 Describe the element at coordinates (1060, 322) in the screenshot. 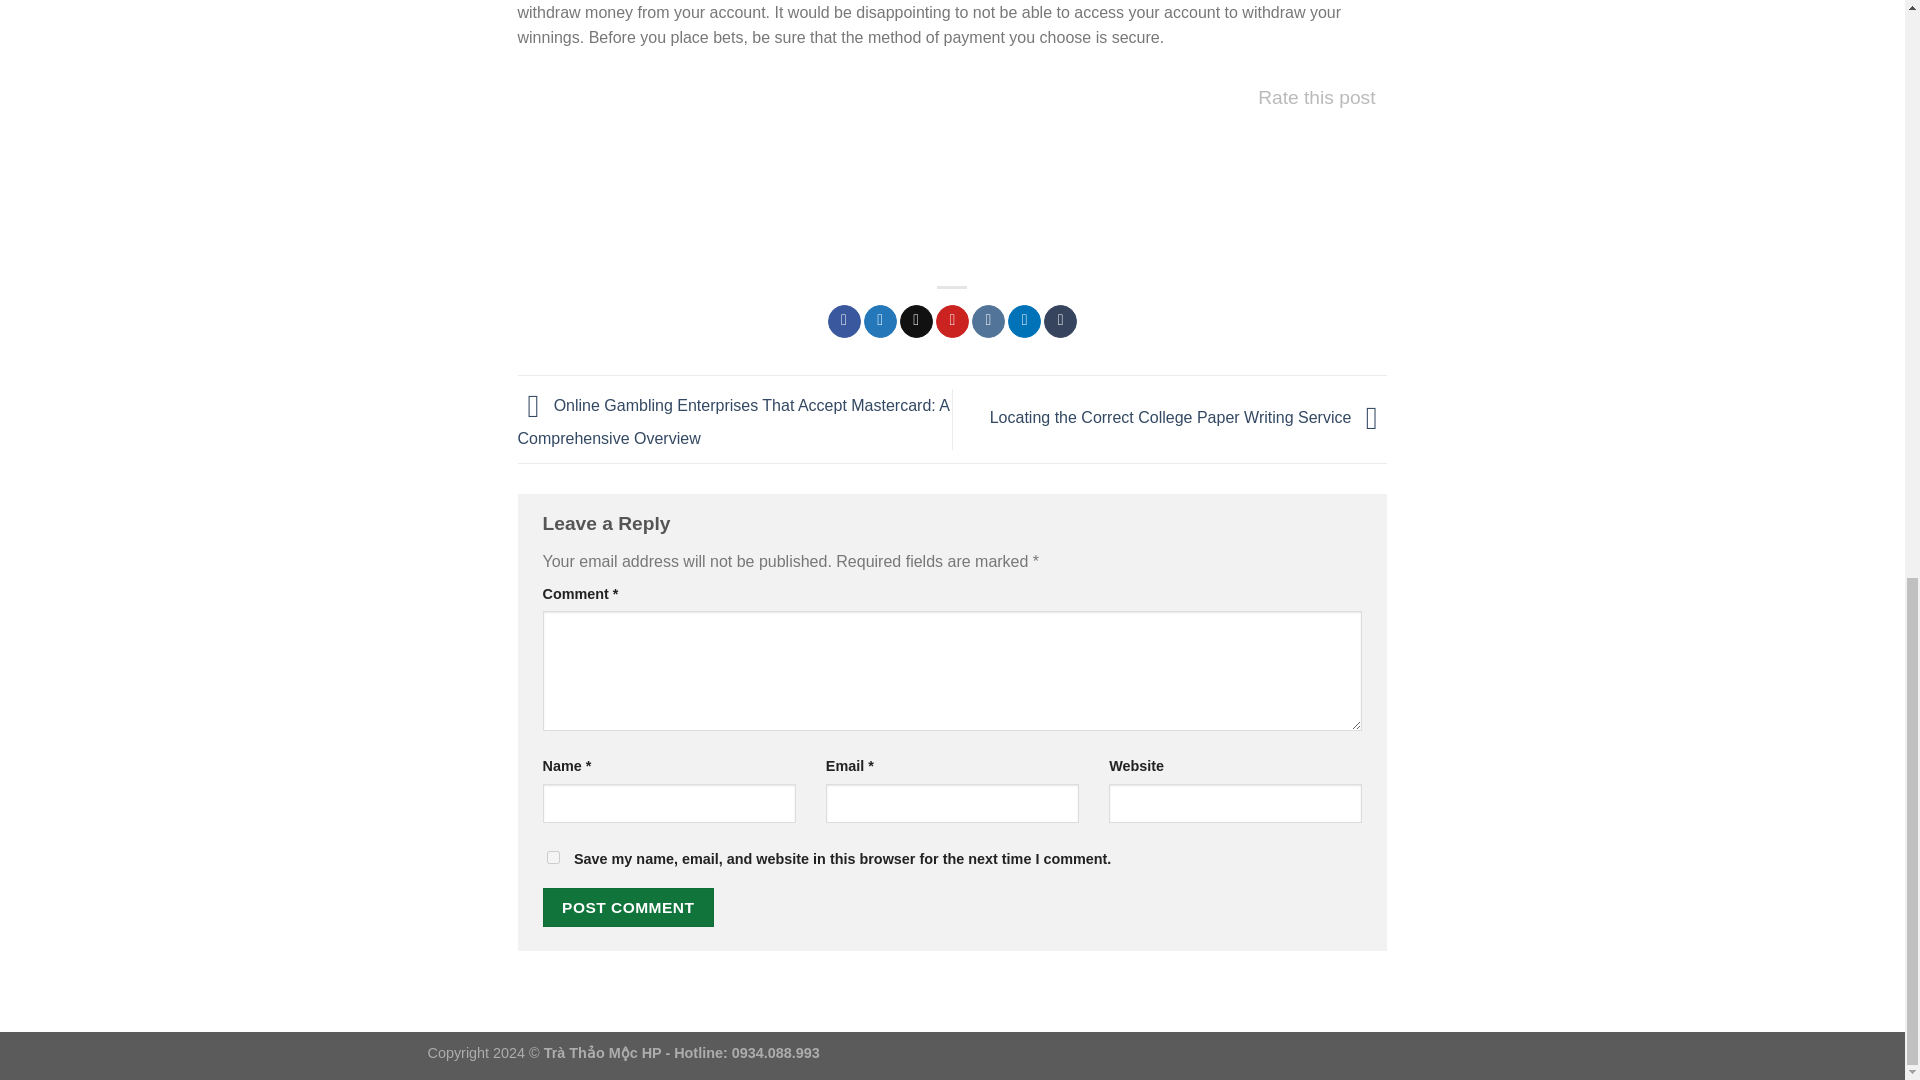

I see `Share on Tumblr` at that location.